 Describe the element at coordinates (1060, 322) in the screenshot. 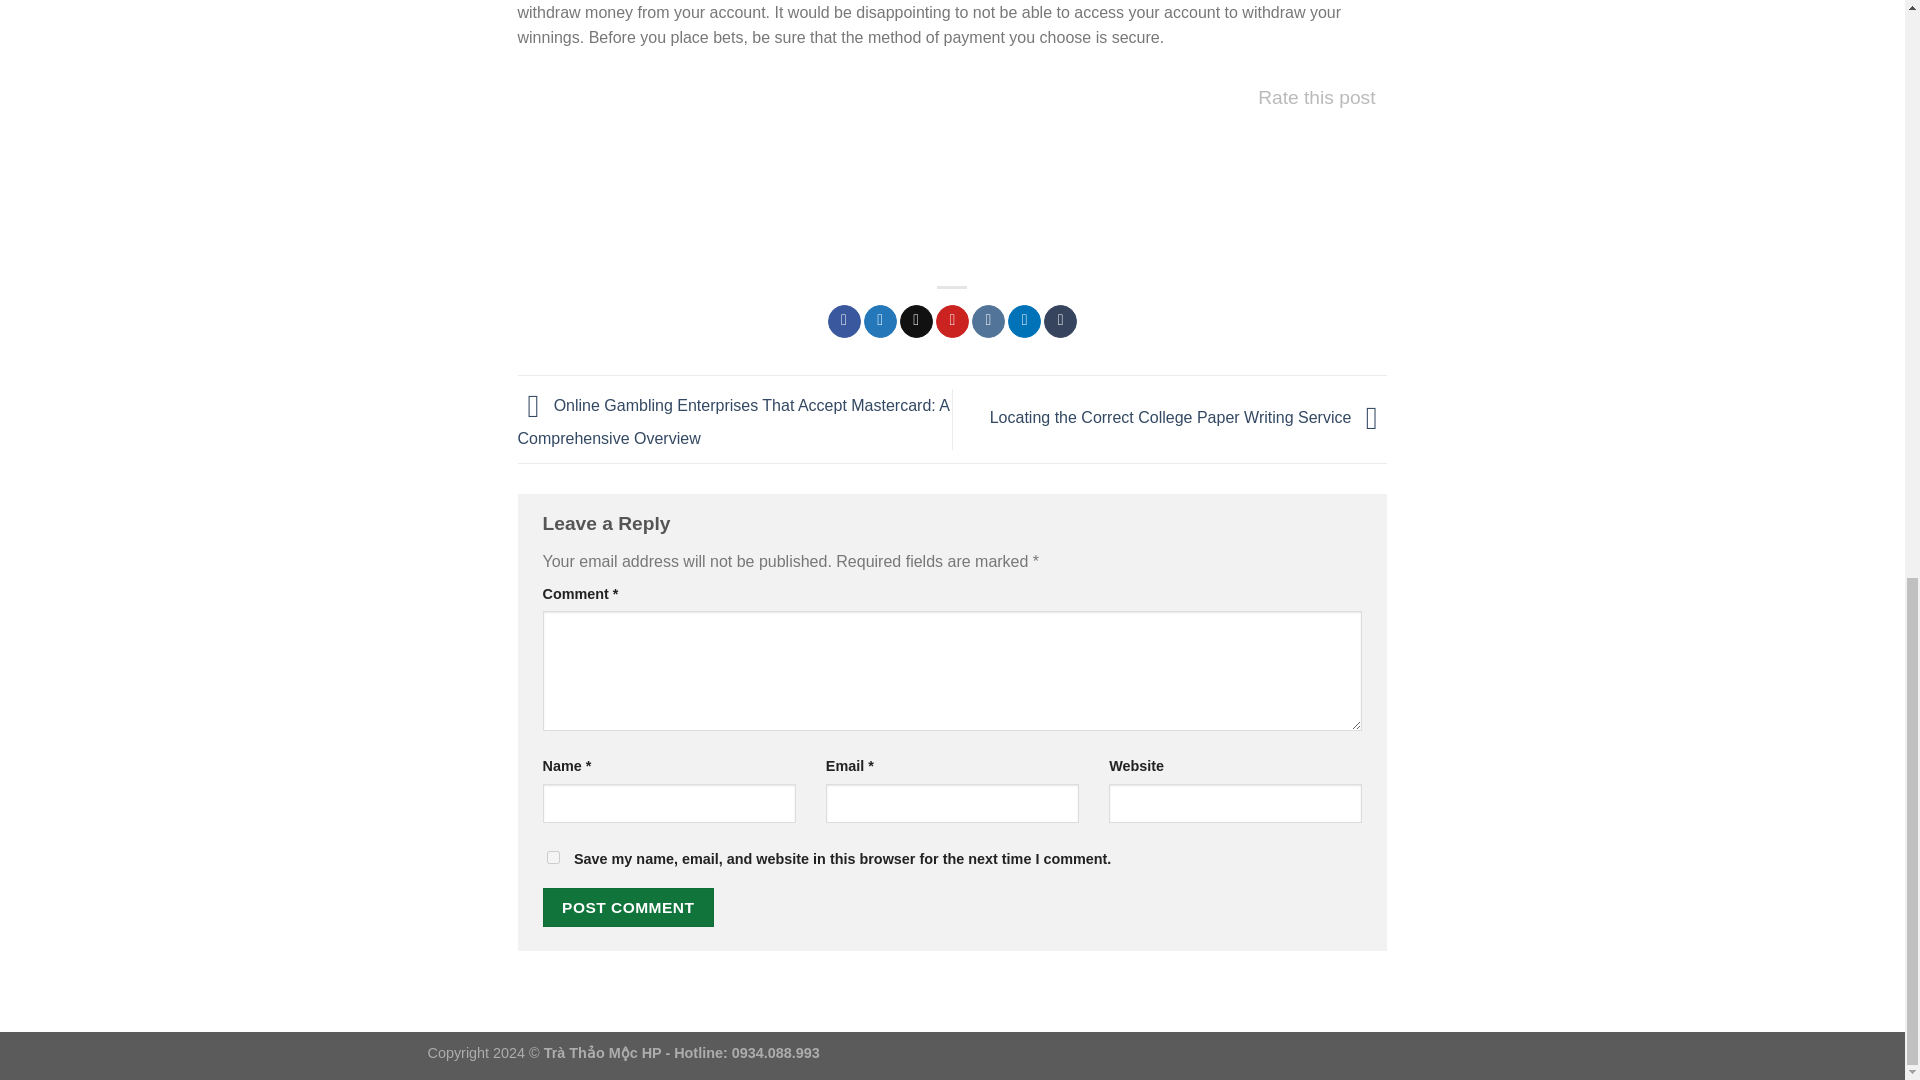

I see `Share on Tumblr` at that location.